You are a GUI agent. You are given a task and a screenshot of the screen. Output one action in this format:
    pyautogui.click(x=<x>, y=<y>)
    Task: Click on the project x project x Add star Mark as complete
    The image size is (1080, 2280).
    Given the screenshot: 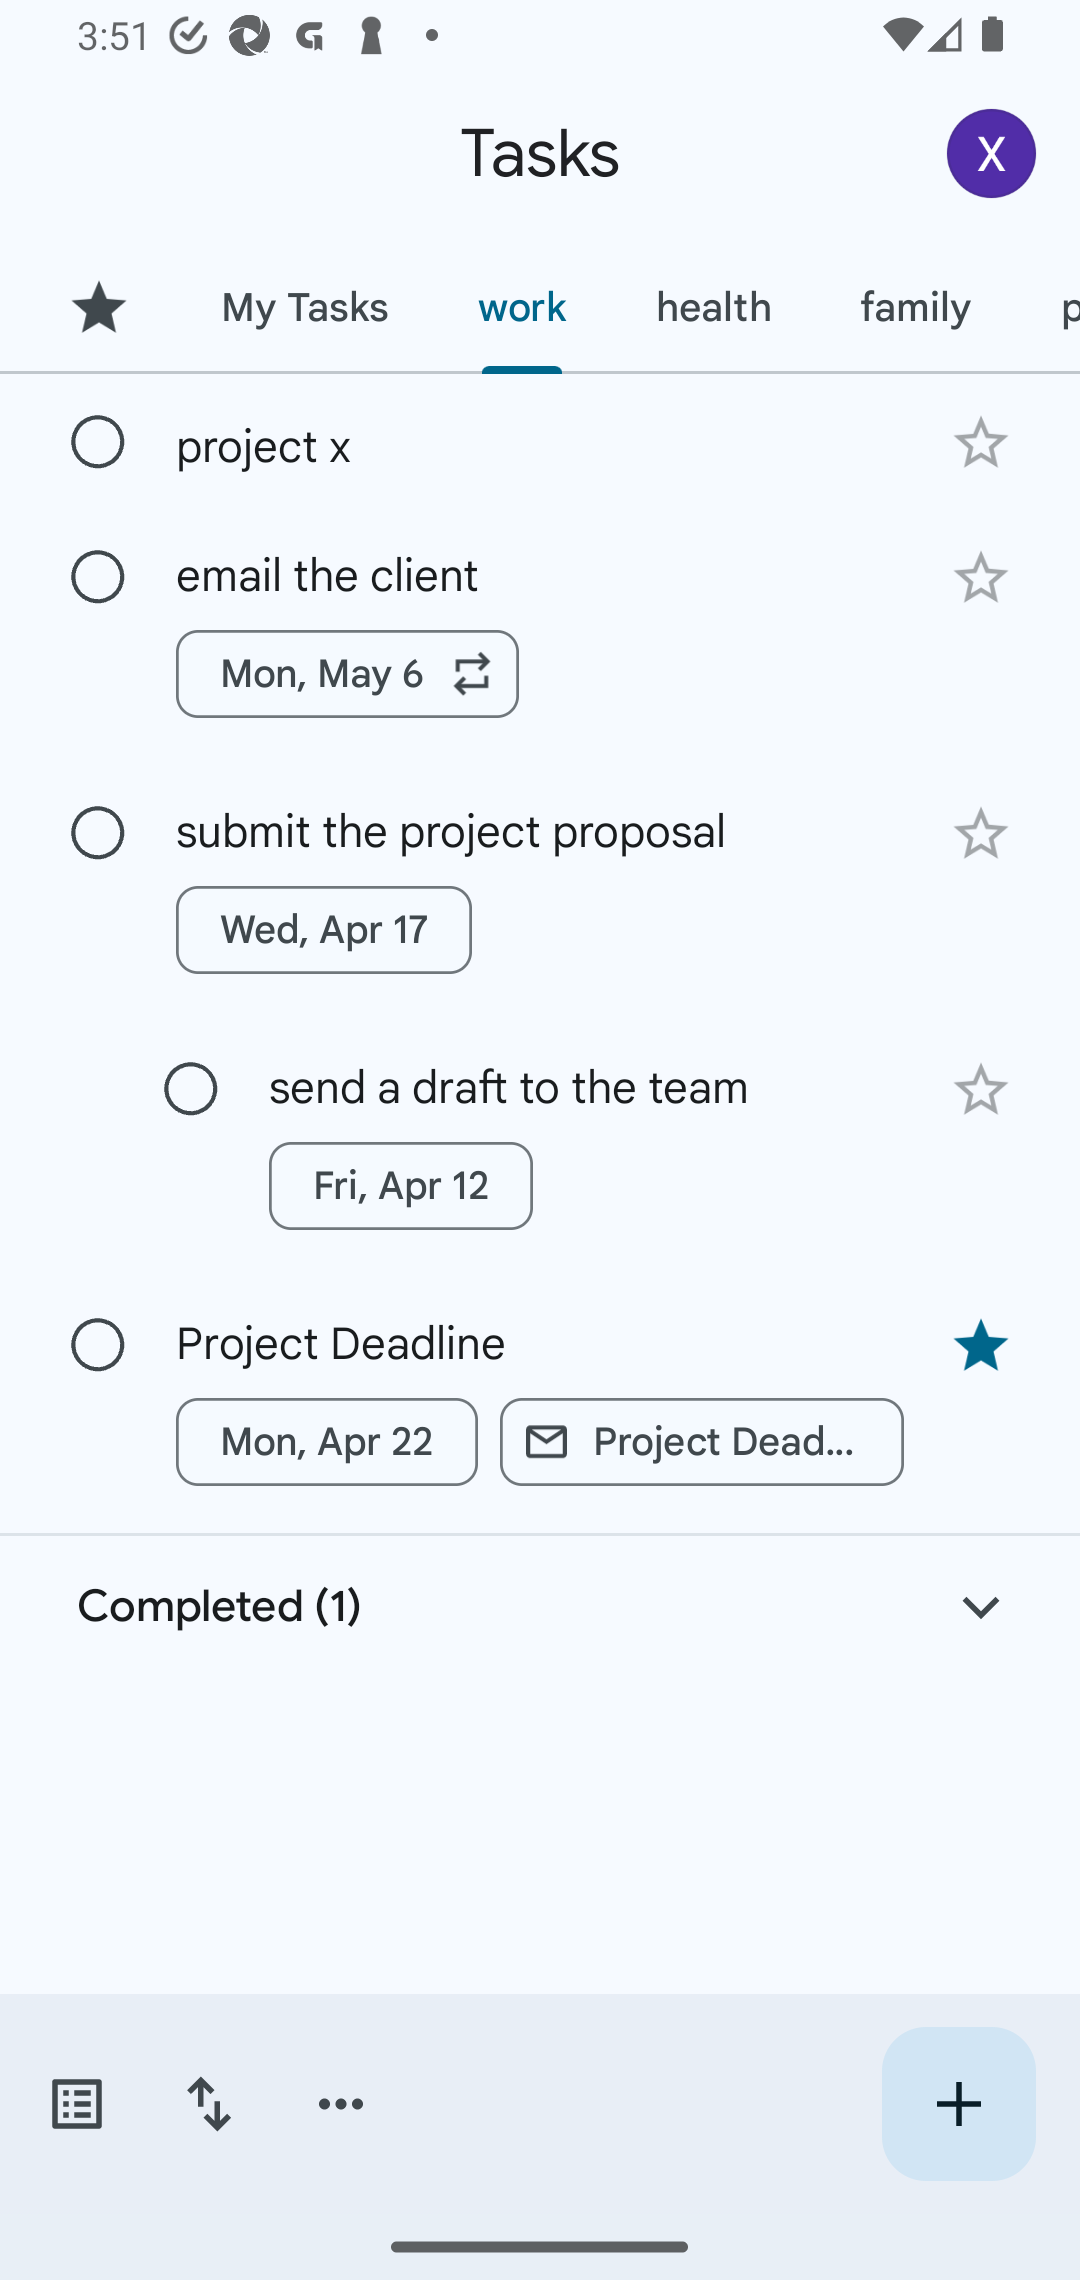 What is the action you would take?
    pyautogui.click(x=540, y=440)
    